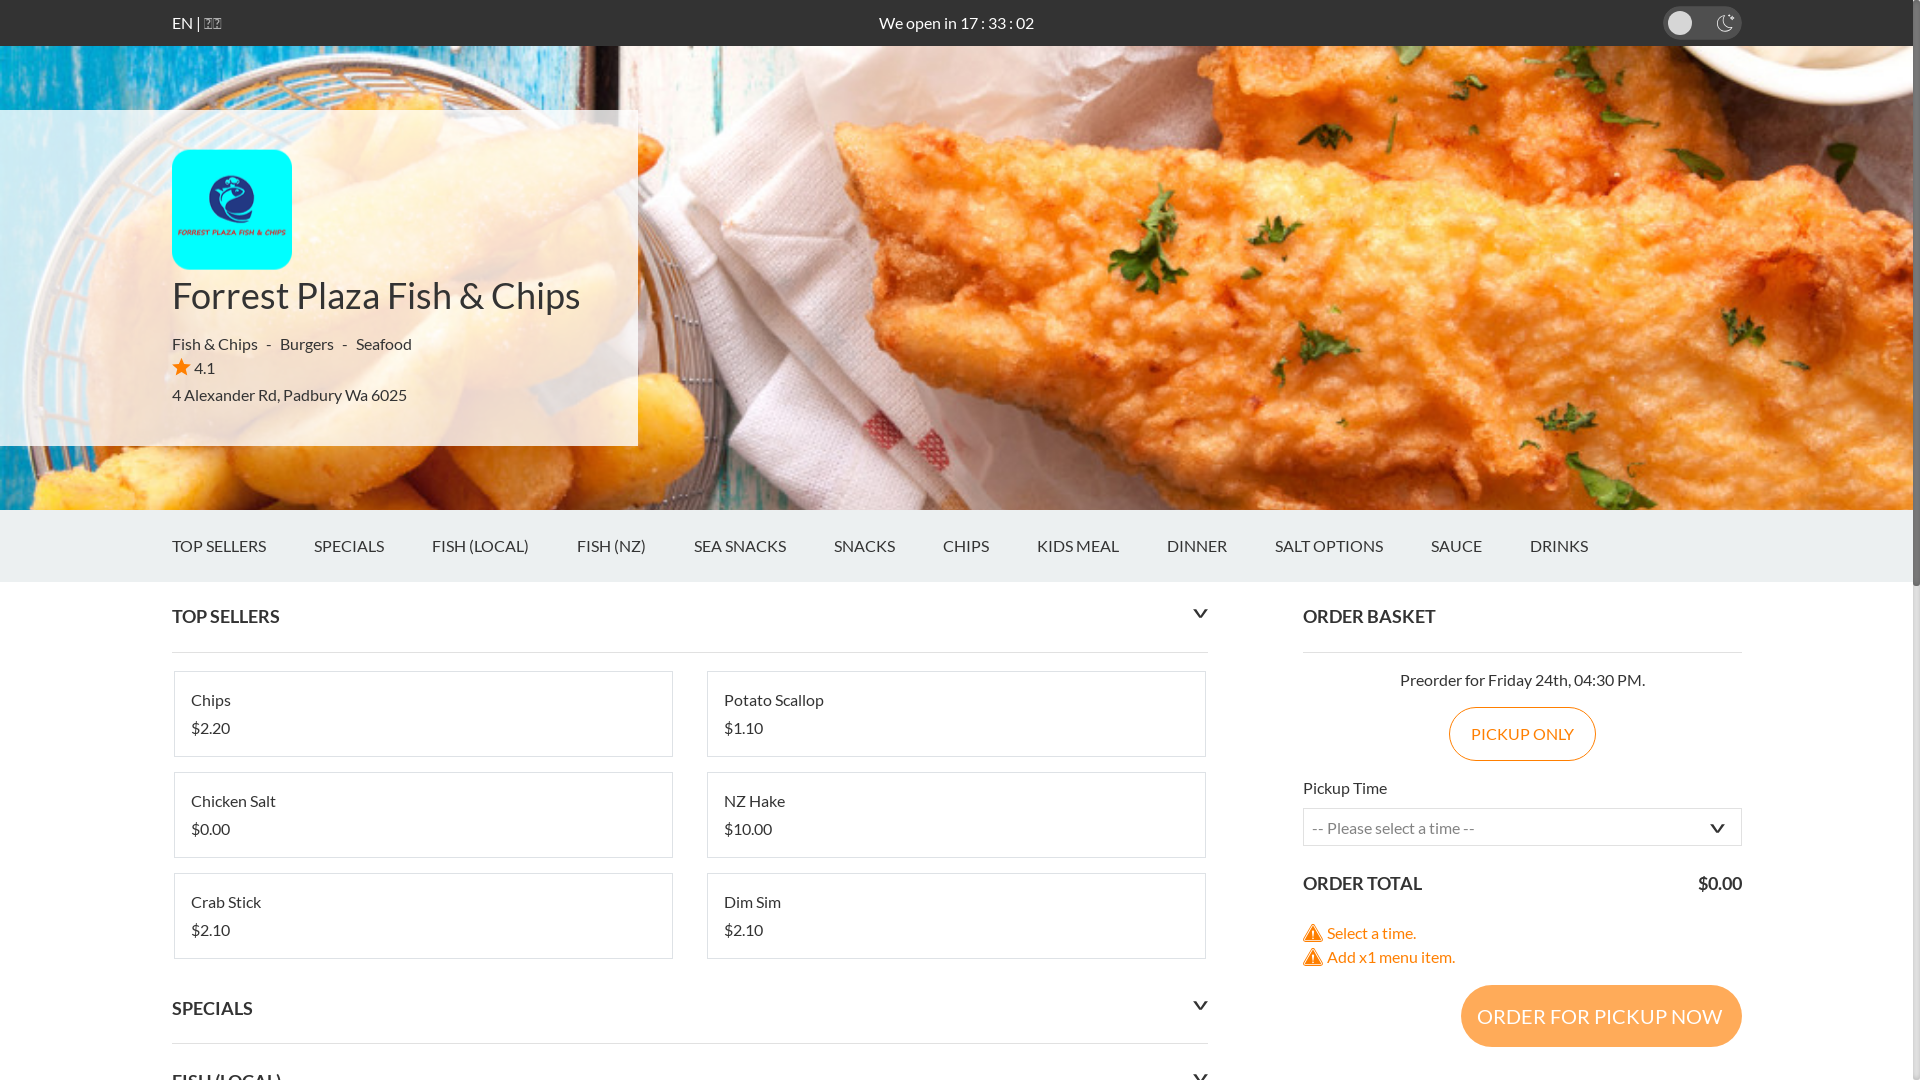 This screenshot has width=1920, height=1080. What do you see at coordinates (182, 22) in the screenshot?
I see `EN` at bounding box center [182, 22].